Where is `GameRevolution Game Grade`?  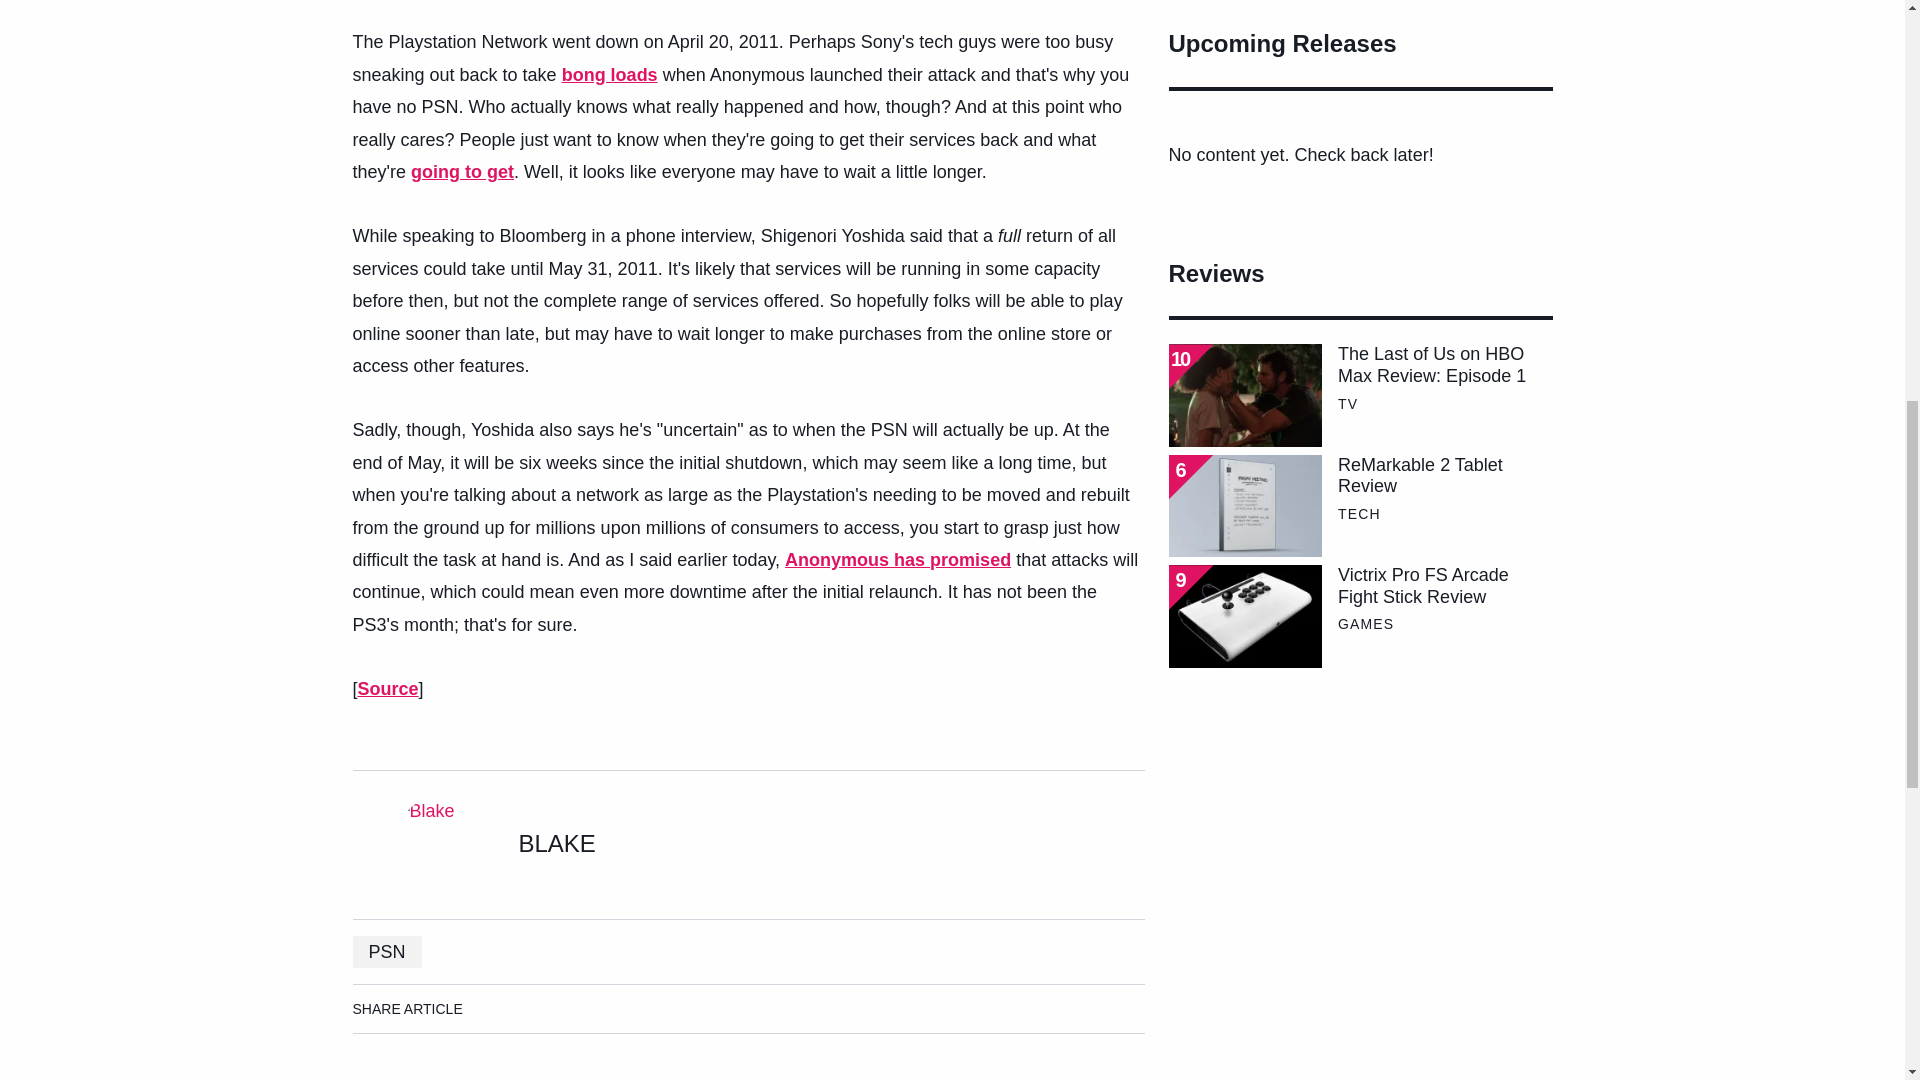 GameRevolution Game Grade is located at coordinates (1190, 366).